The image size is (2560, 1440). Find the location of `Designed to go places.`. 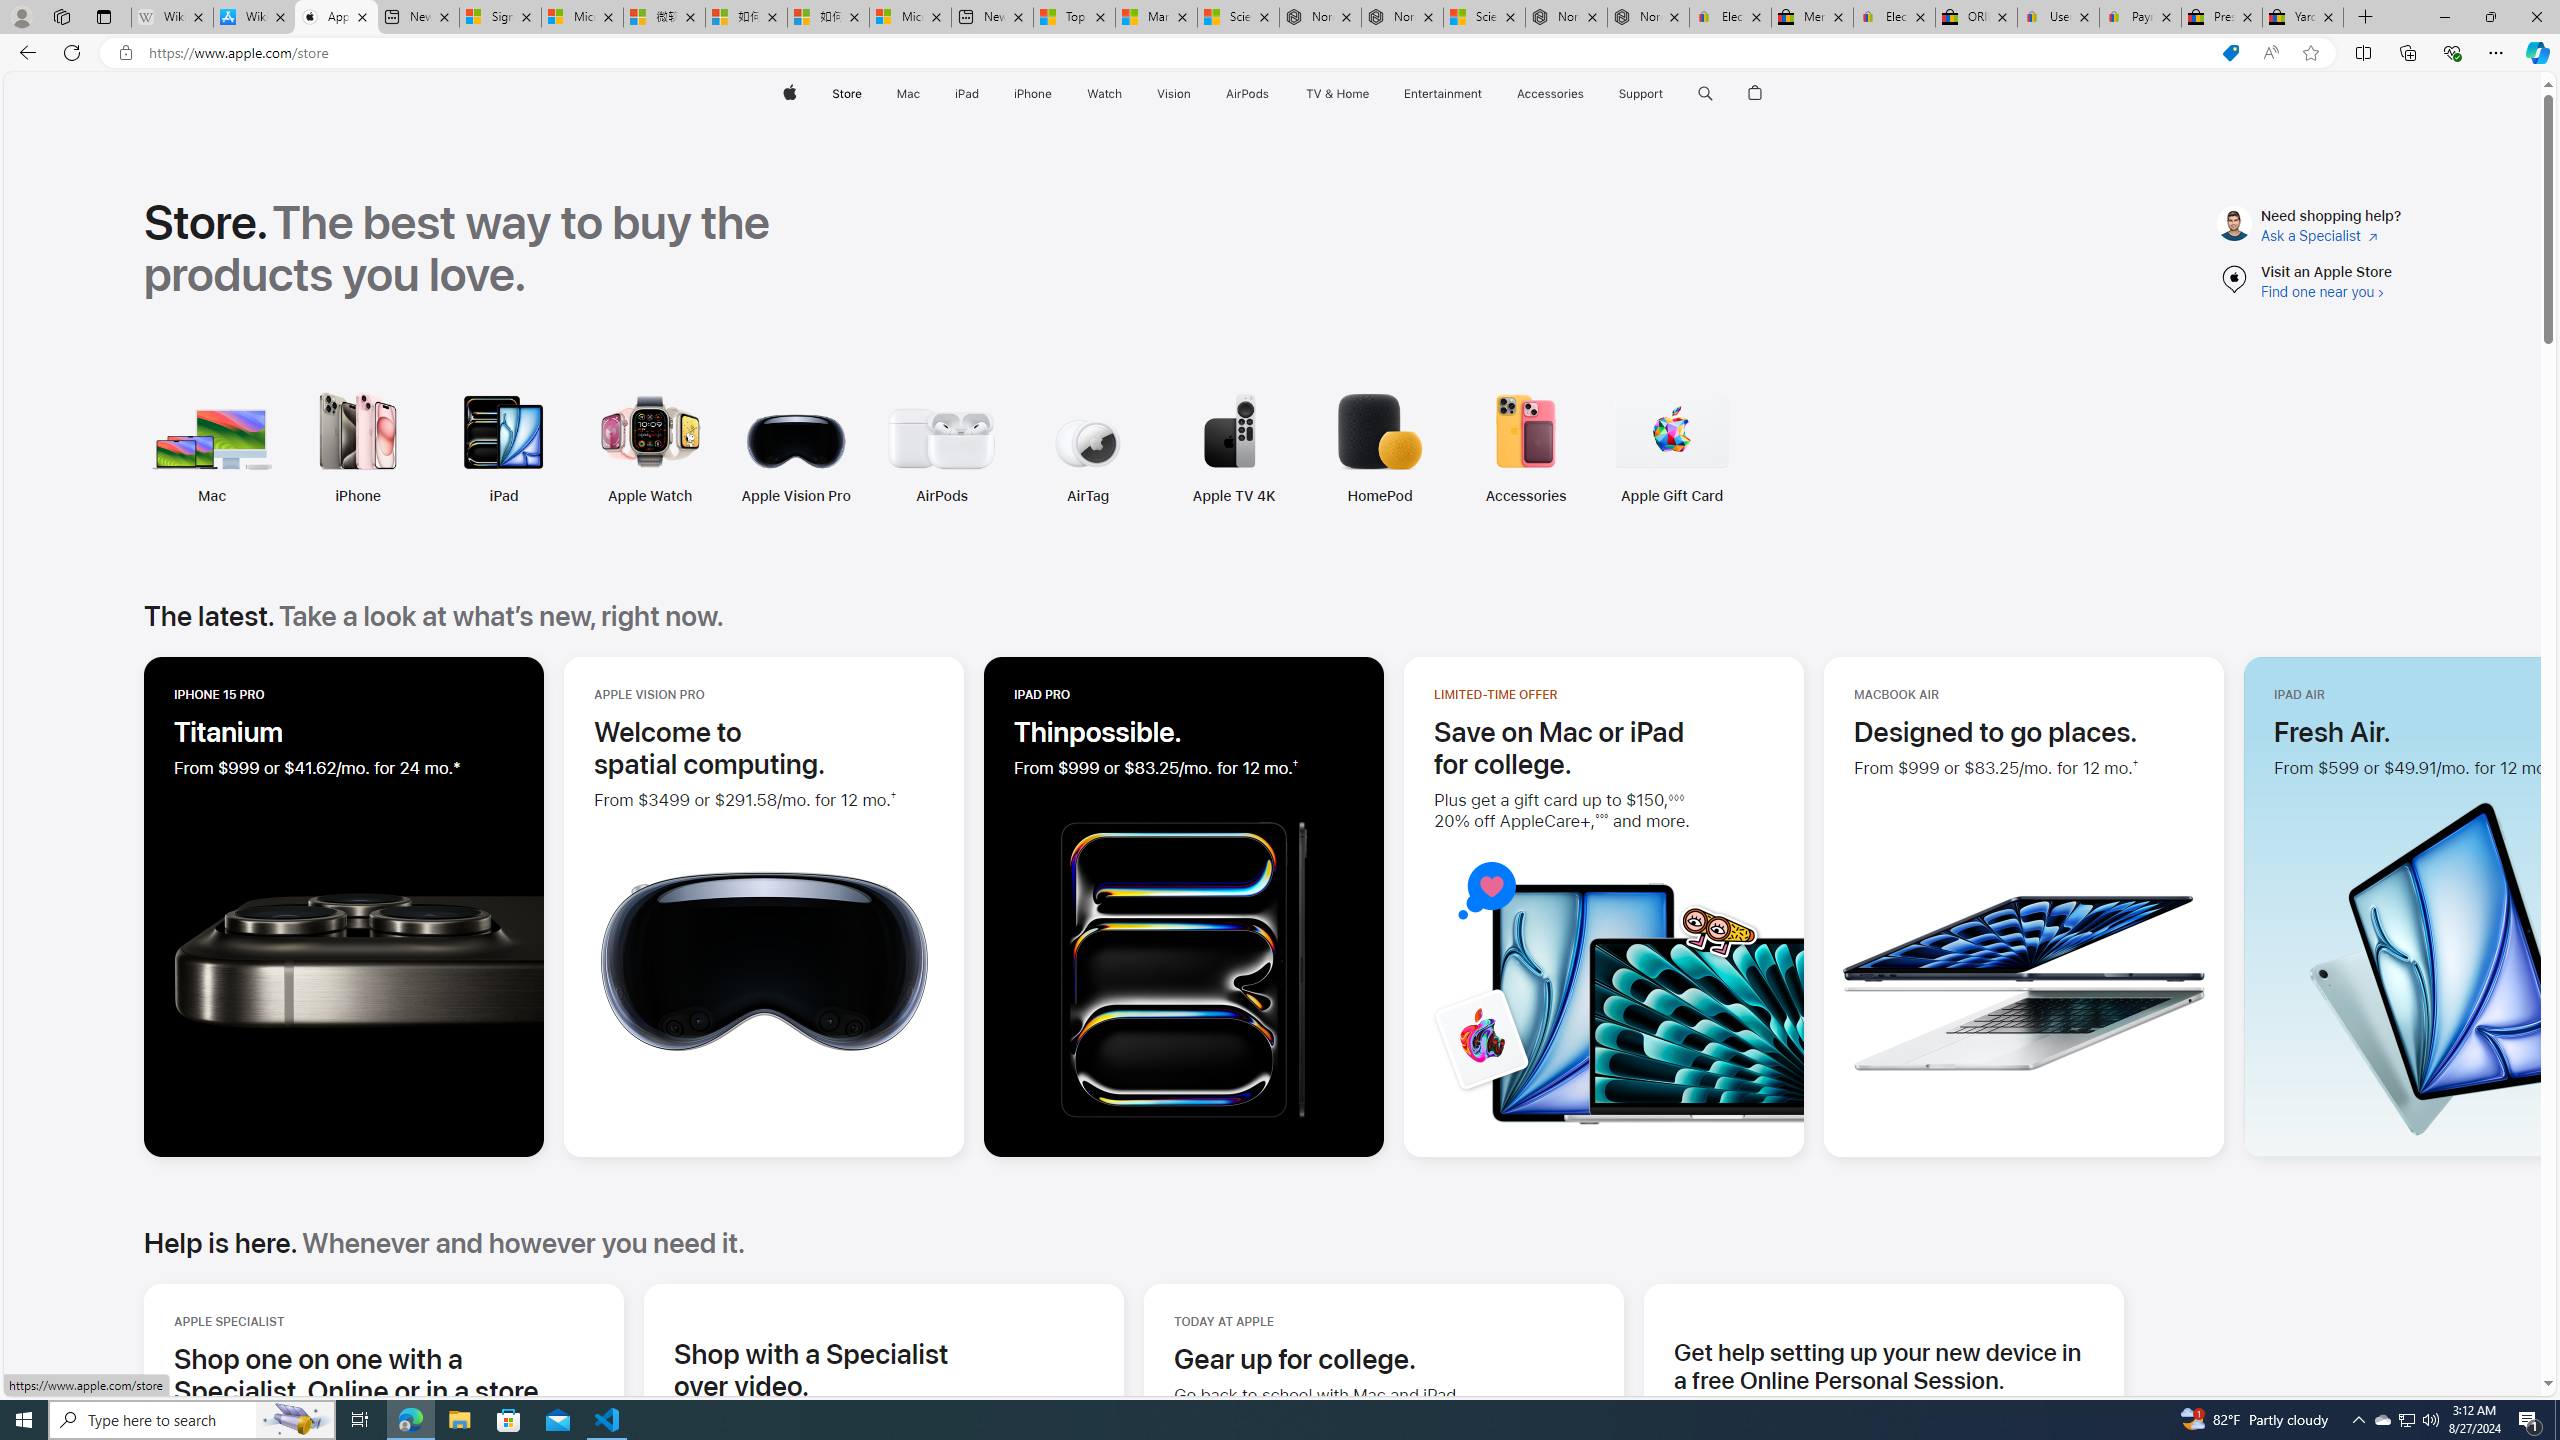

Designed to go places. is located at coordinates (1995, 731).